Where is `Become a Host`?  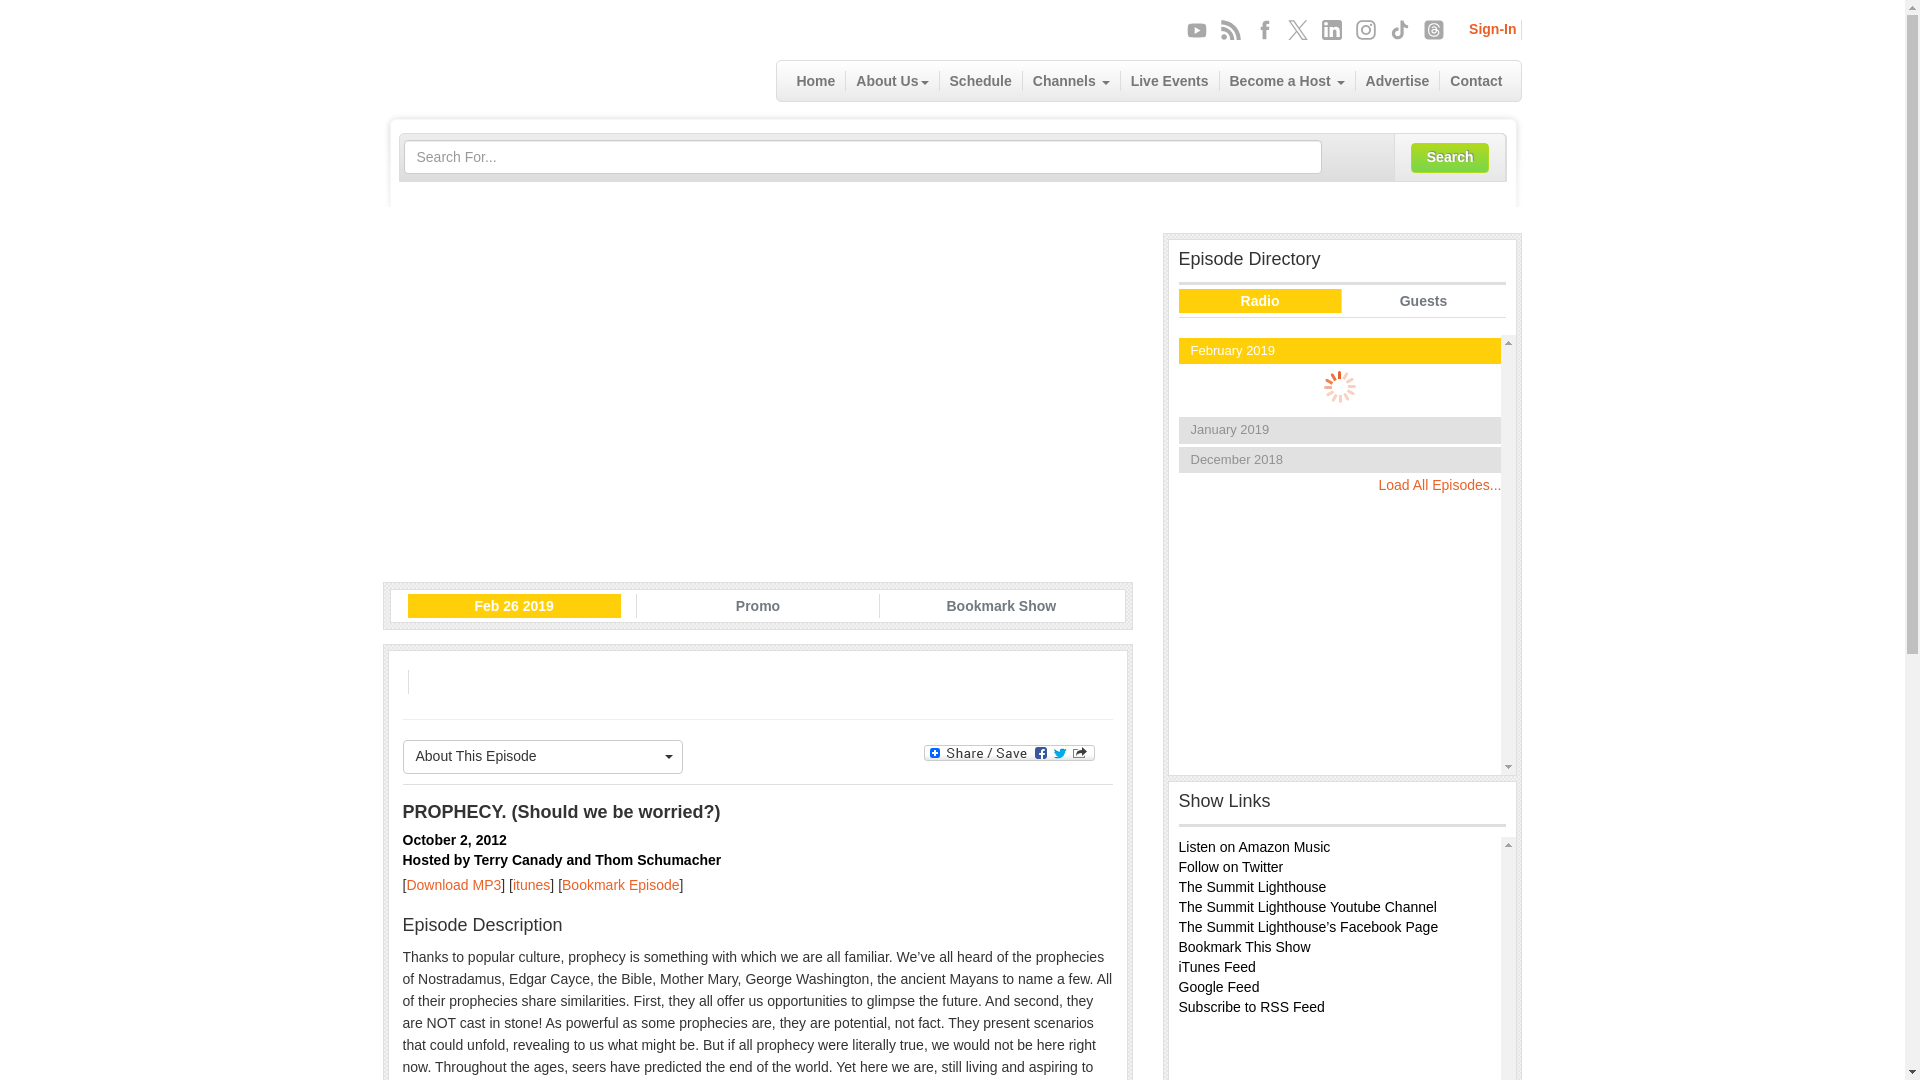
Become a Host is located at coordinates (1287, 80).